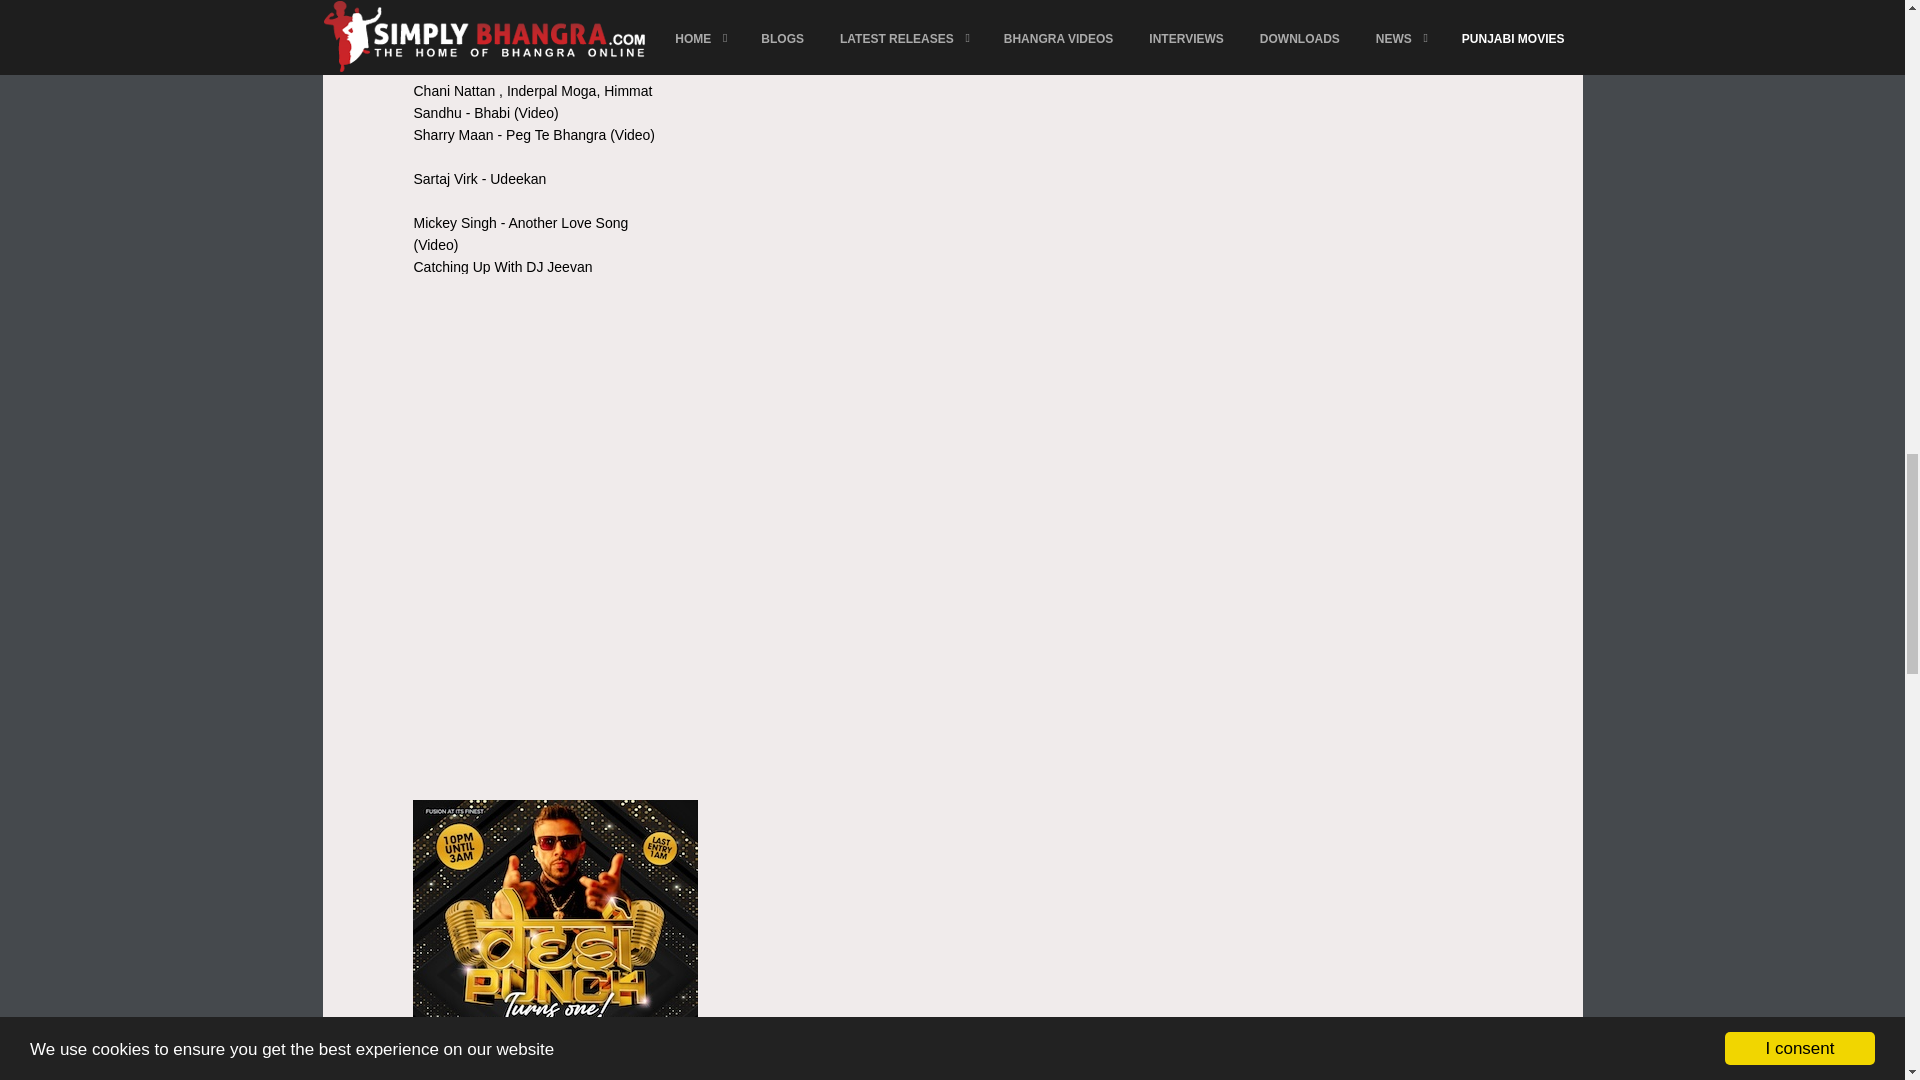 This screenshot has width=1920, height=1080. What do you see at coordinates (480, 178) in the screenshot?
I see `Sartaj Virk - Udeekan` at bounding box center [480, 178].